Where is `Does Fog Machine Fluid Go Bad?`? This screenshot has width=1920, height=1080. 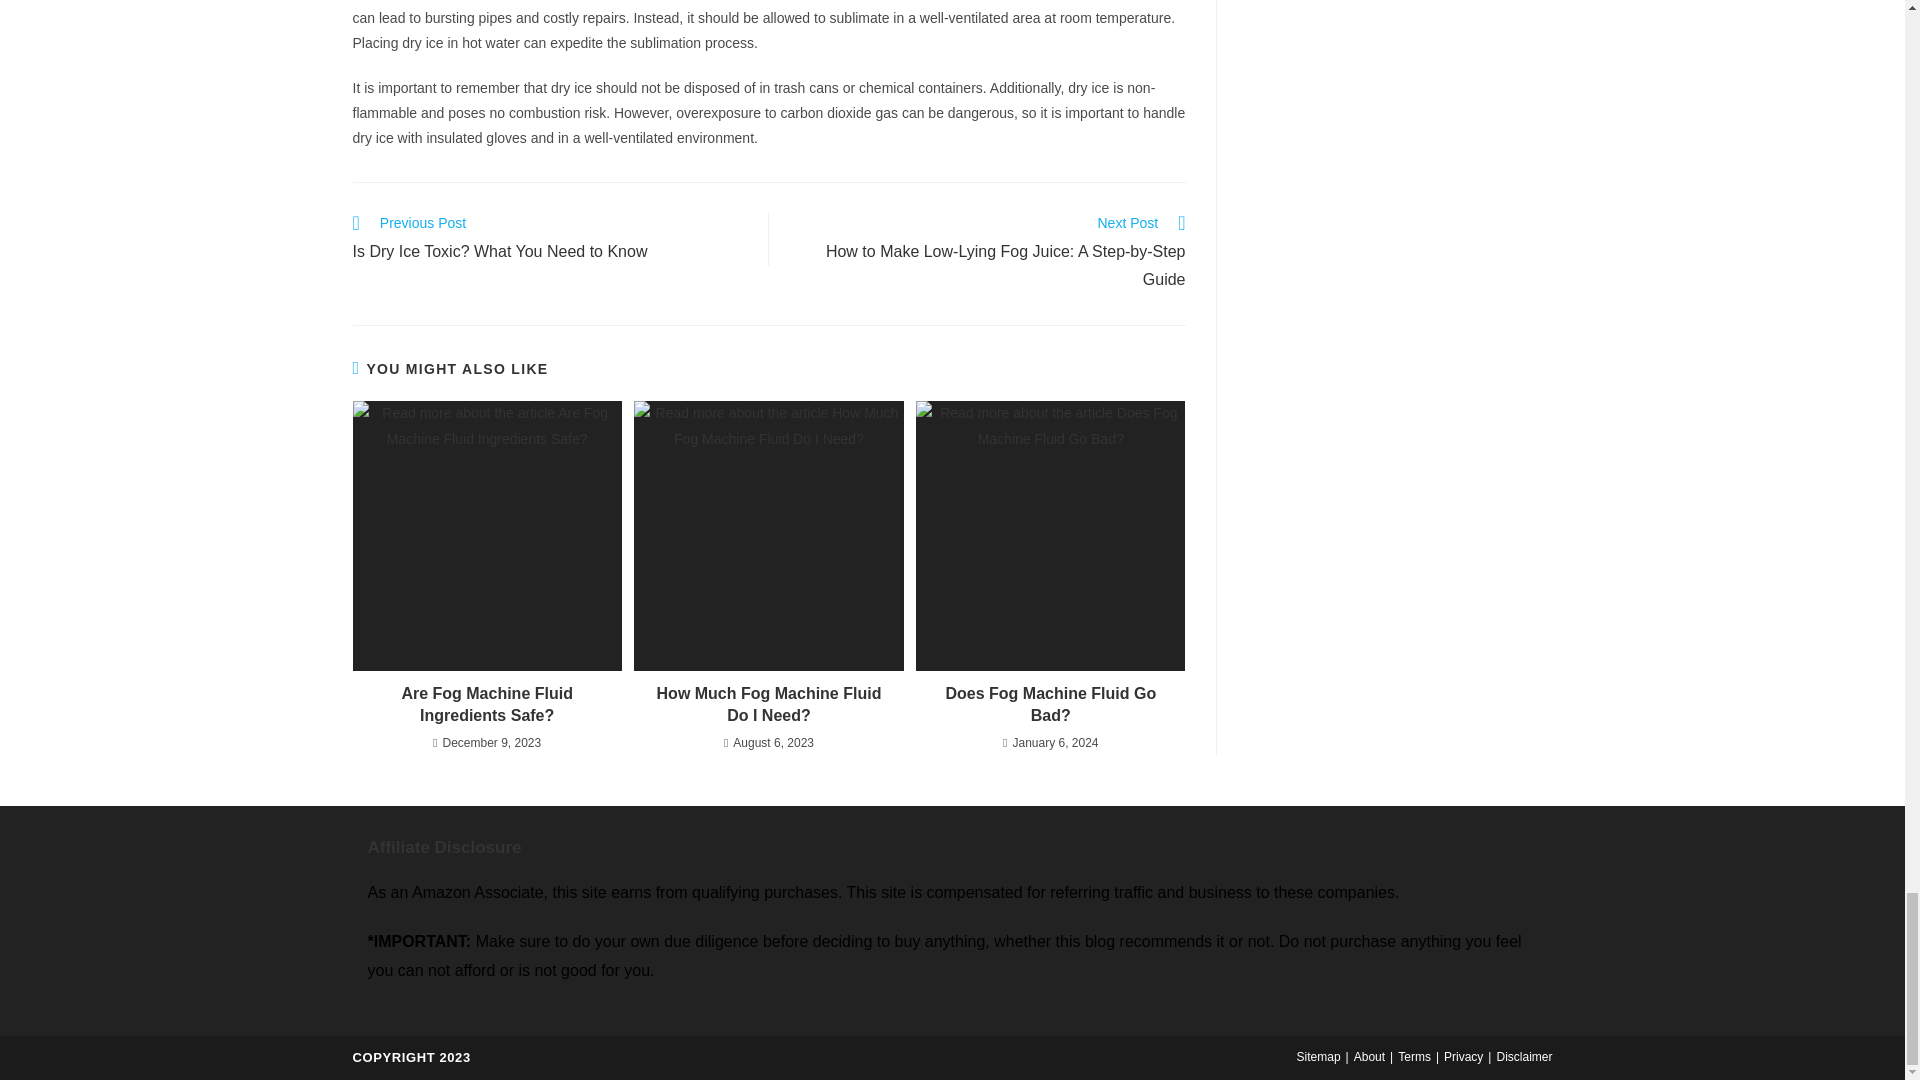
Does Fog Machine Fluid Go Bad? is located at coordinates (1050, 704).